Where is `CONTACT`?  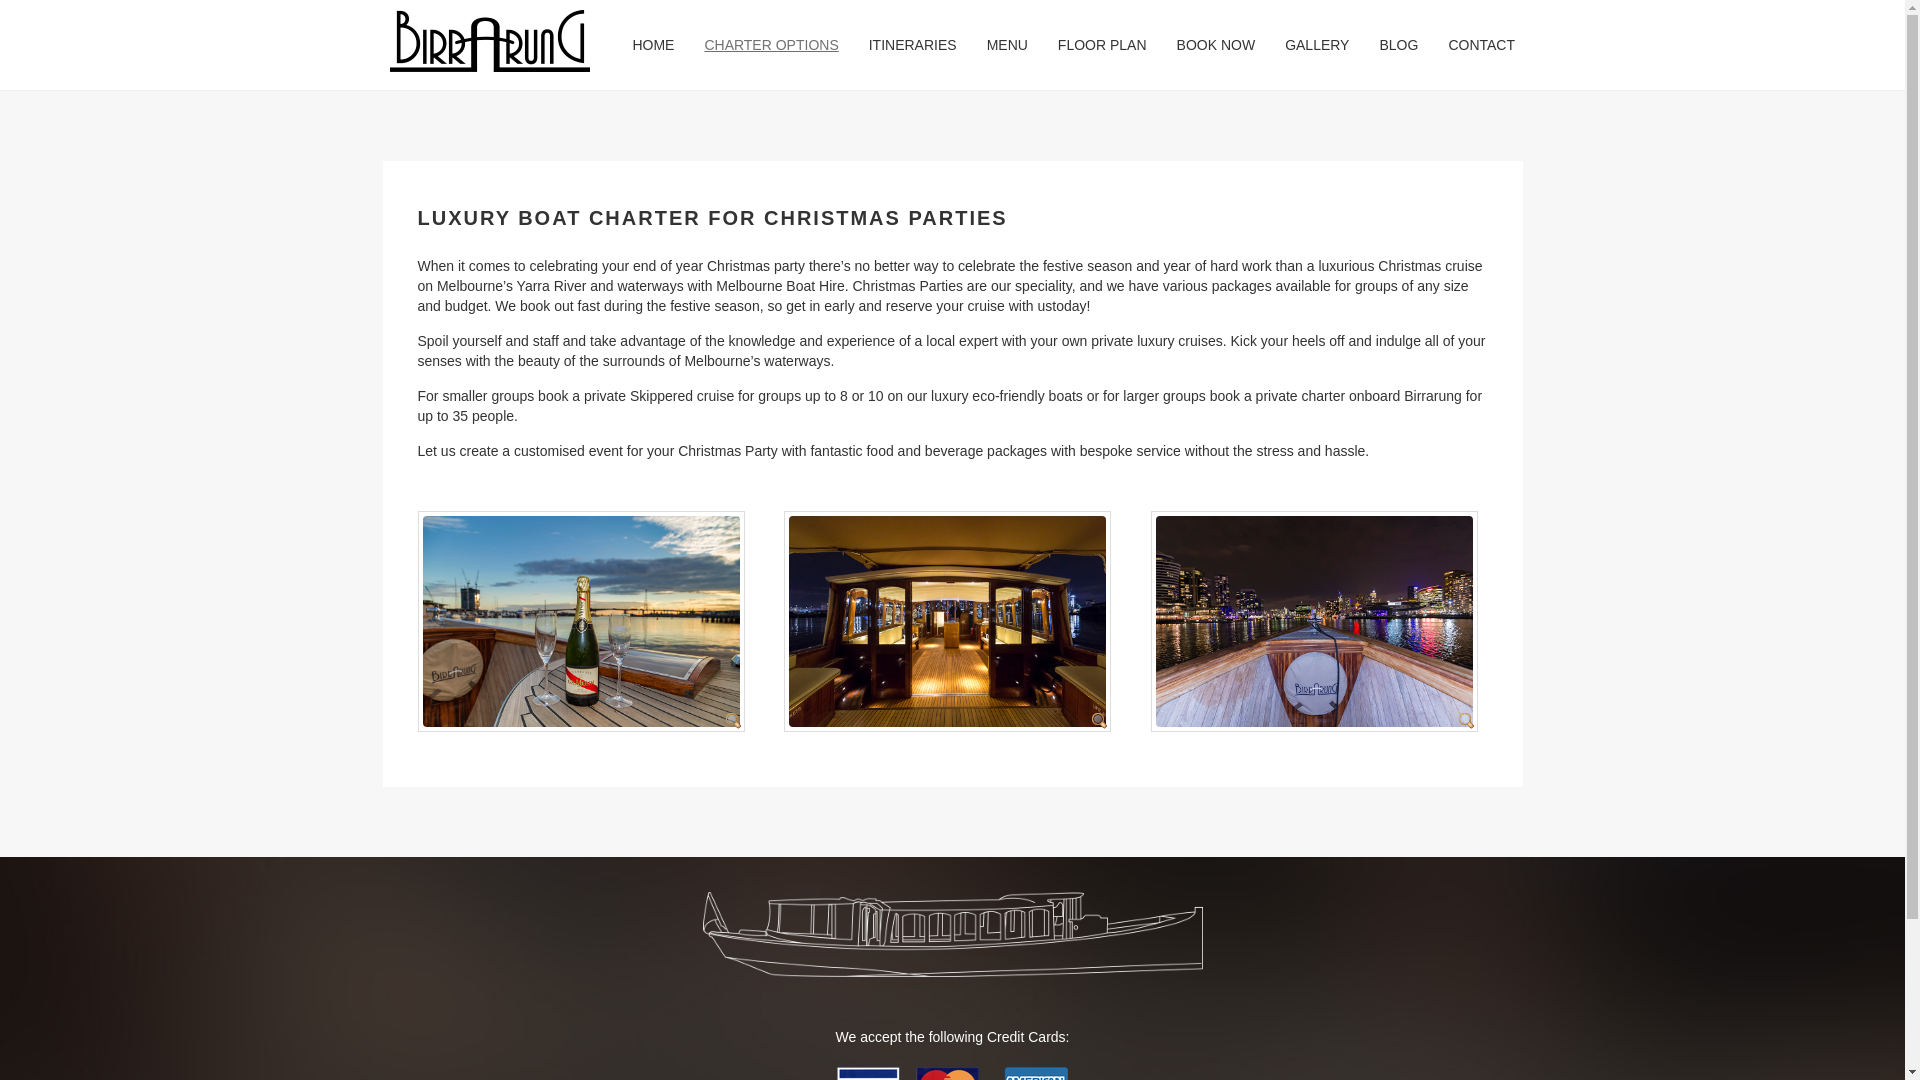
CONTACT is located at coordinates (1482, 45).